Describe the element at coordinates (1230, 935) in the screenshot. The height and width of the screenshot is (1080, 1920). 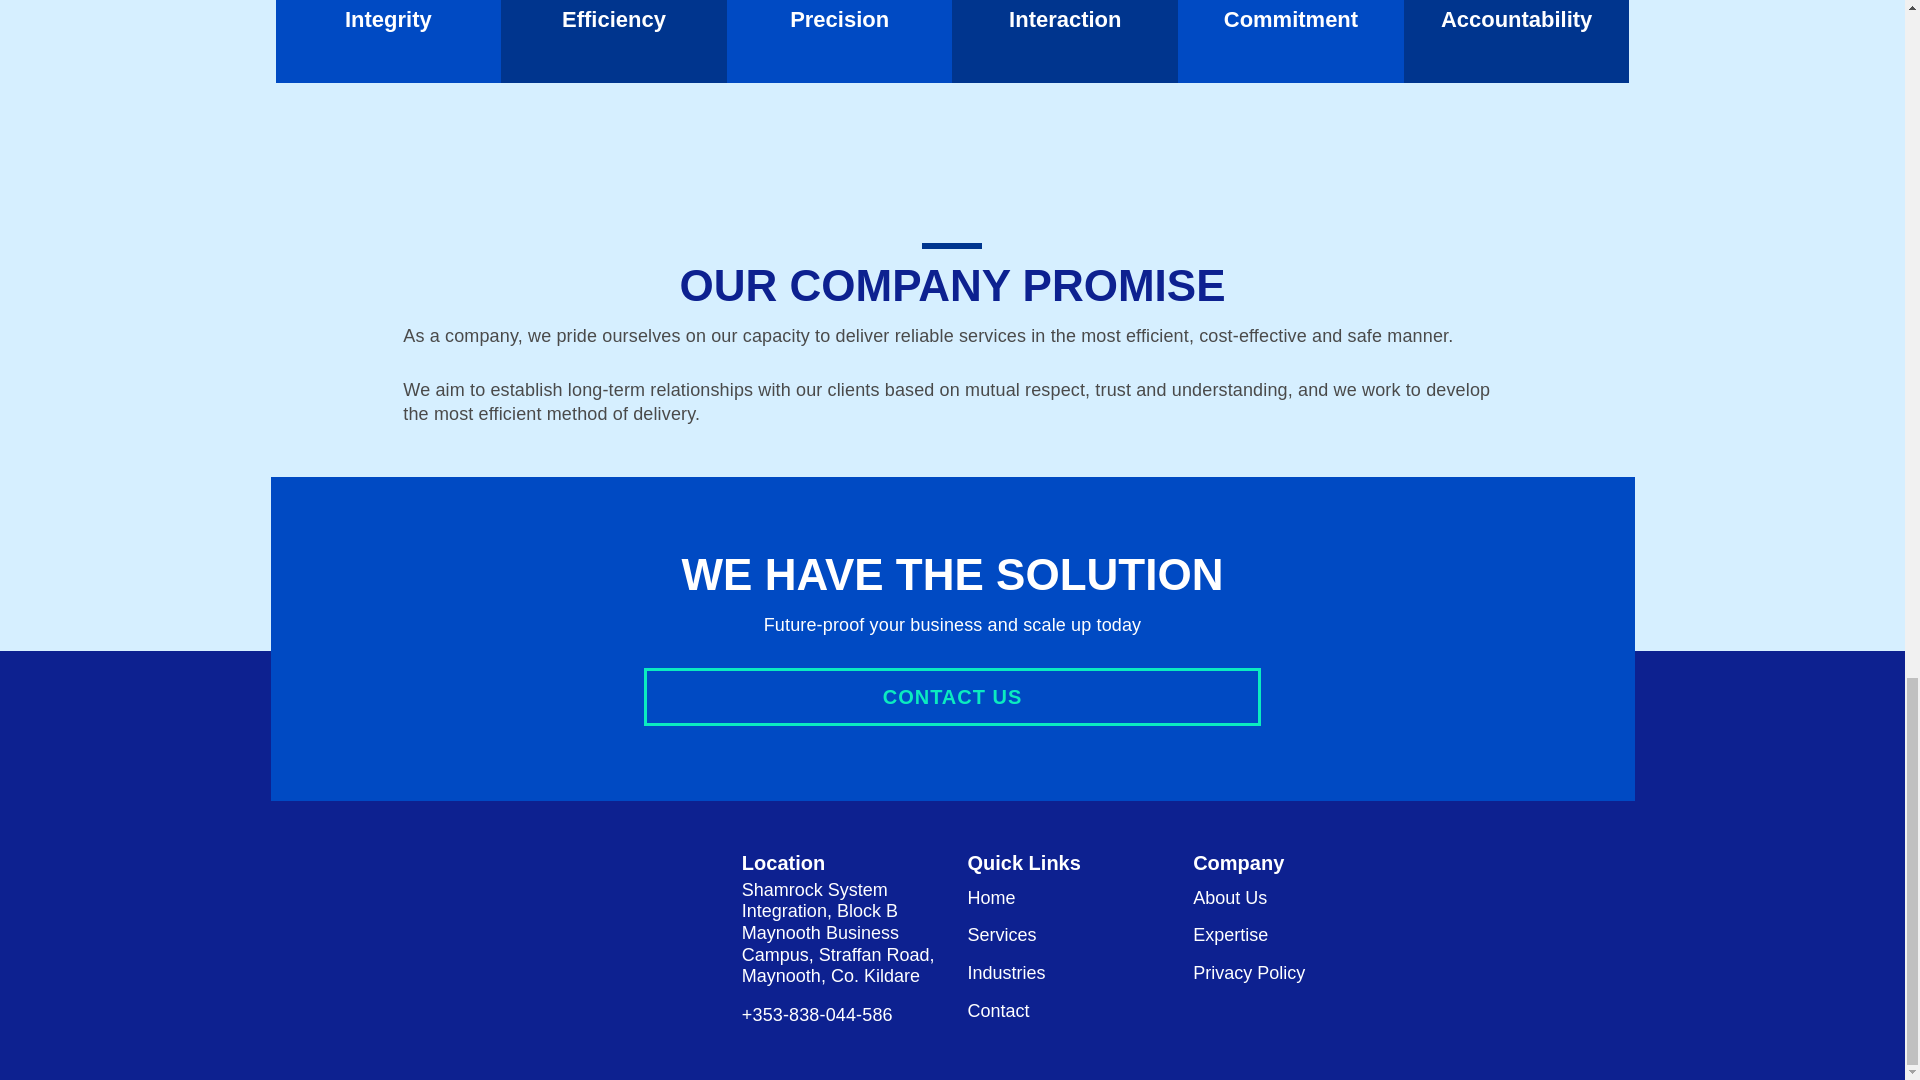
I see `Expertise` at that location.